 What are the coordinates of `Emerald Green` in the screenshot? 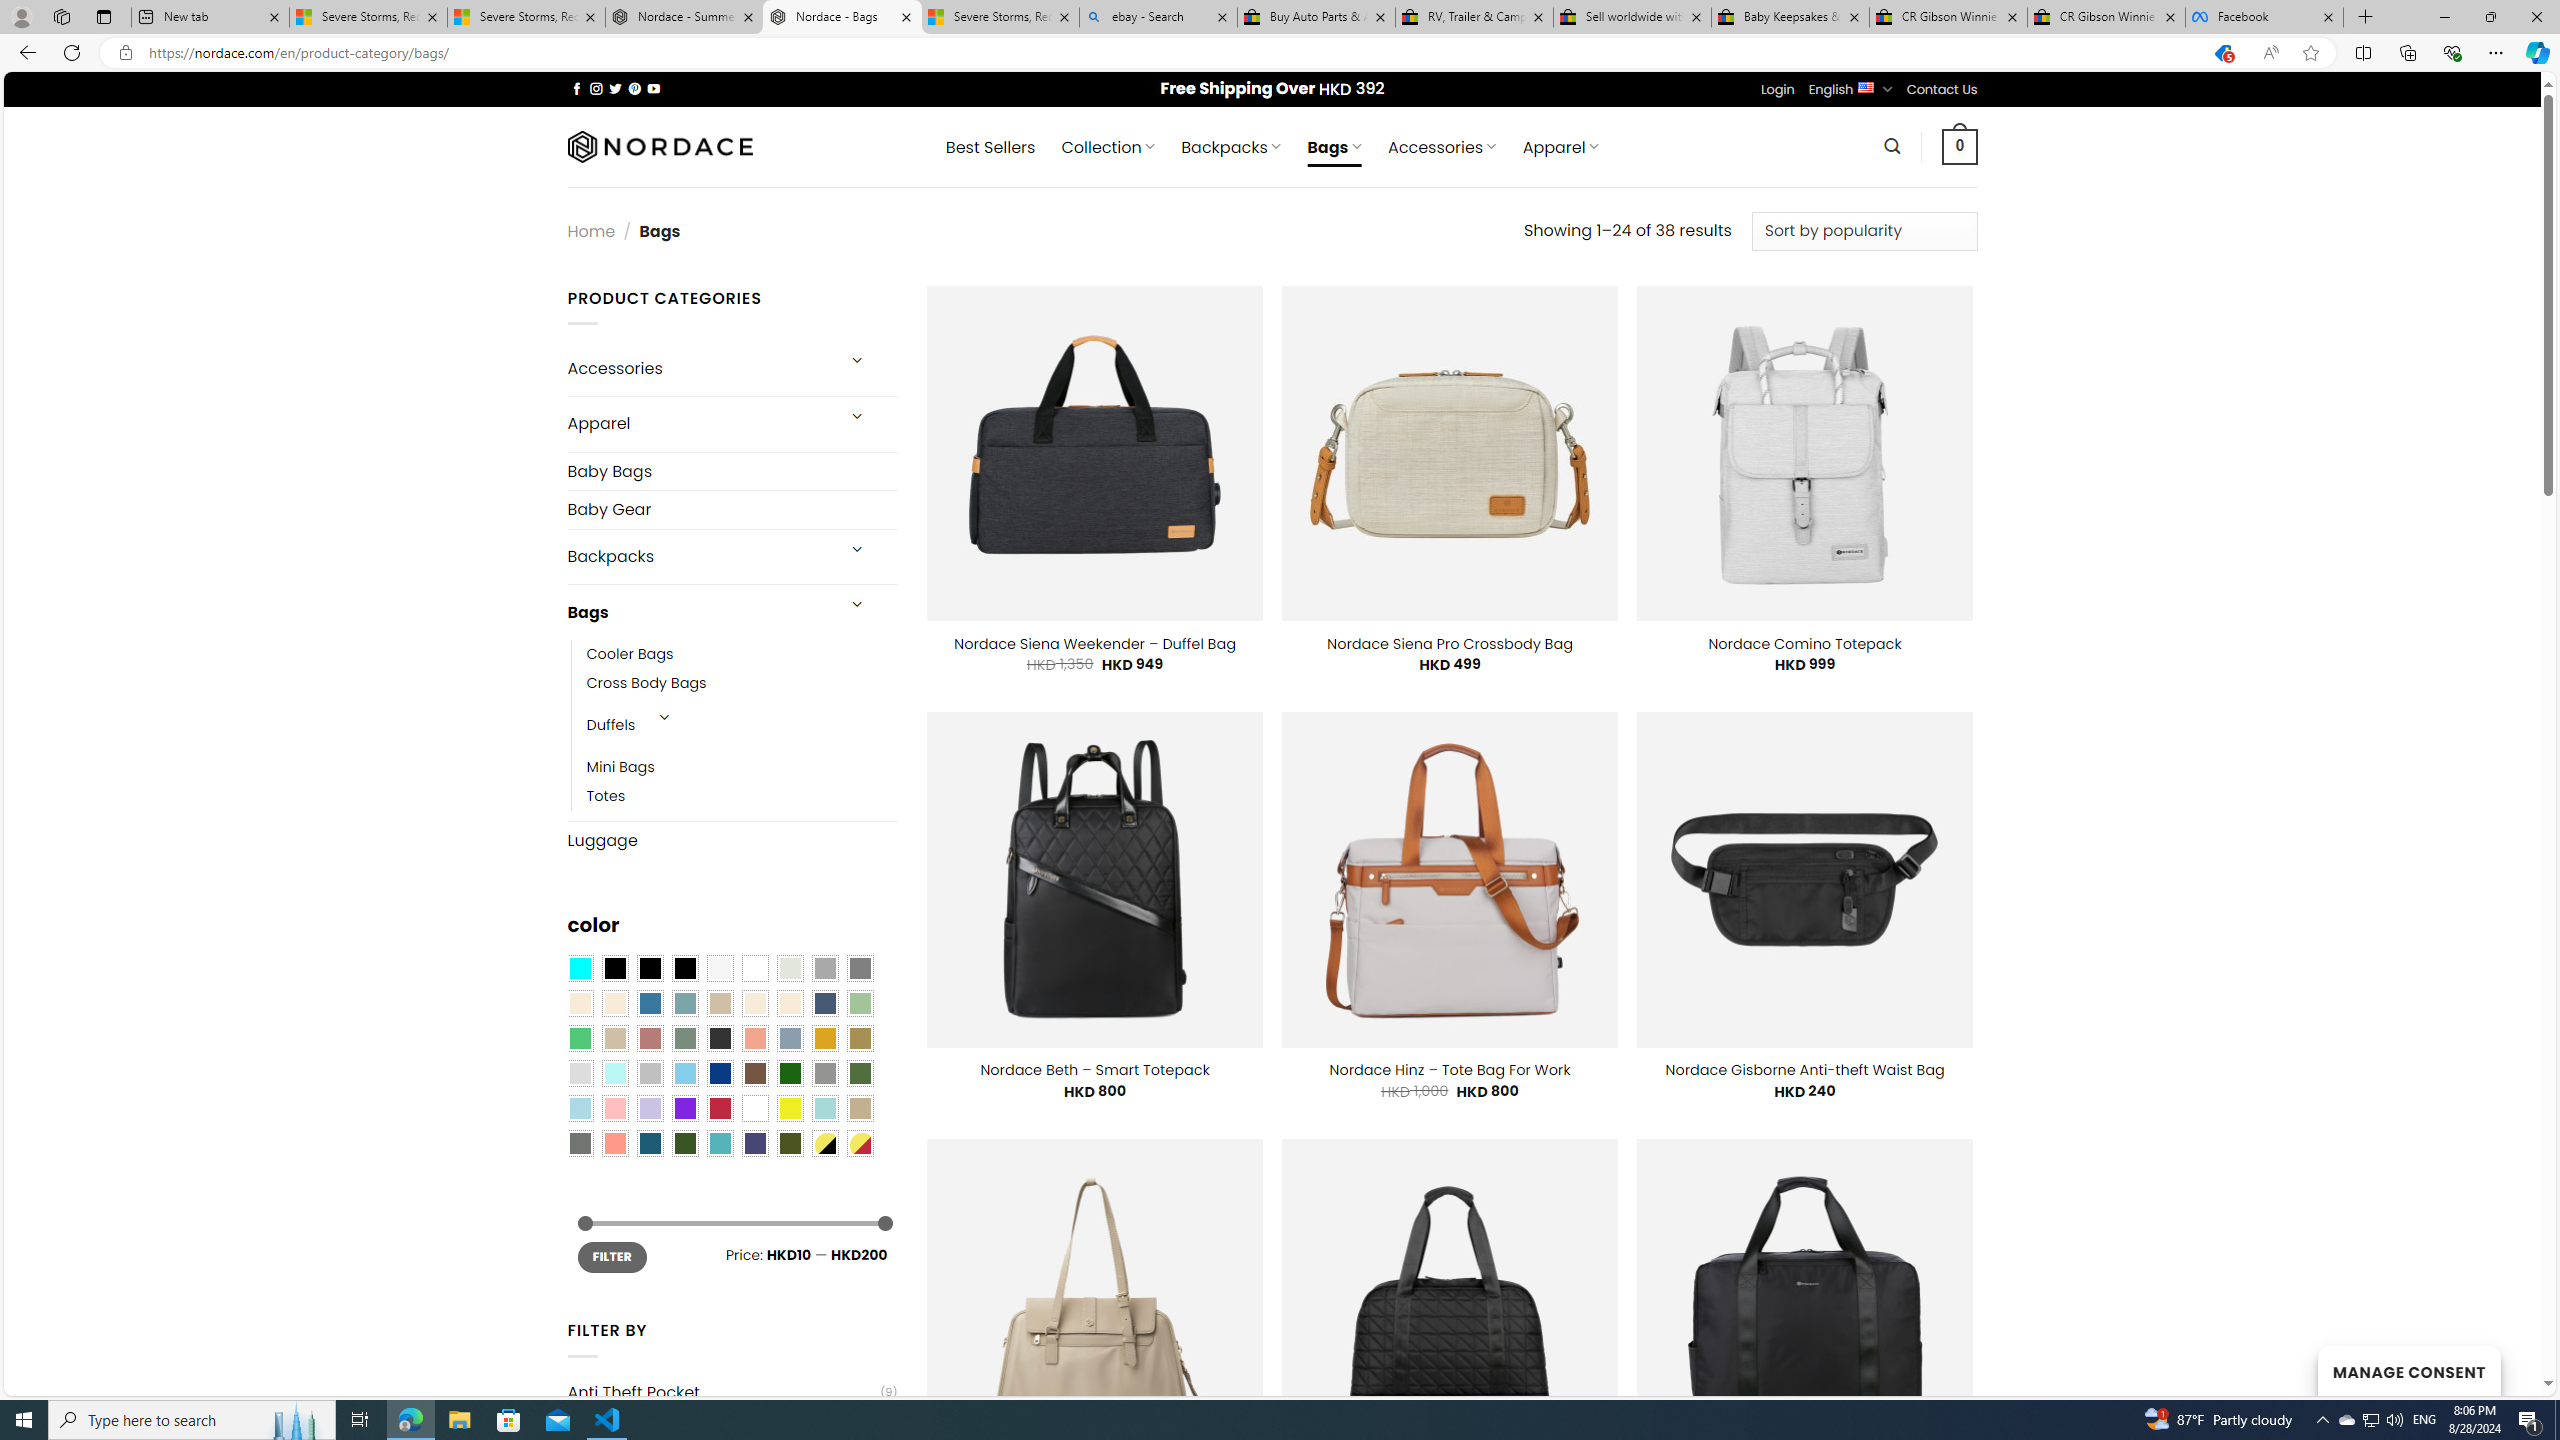 It's located at (579, 1038).